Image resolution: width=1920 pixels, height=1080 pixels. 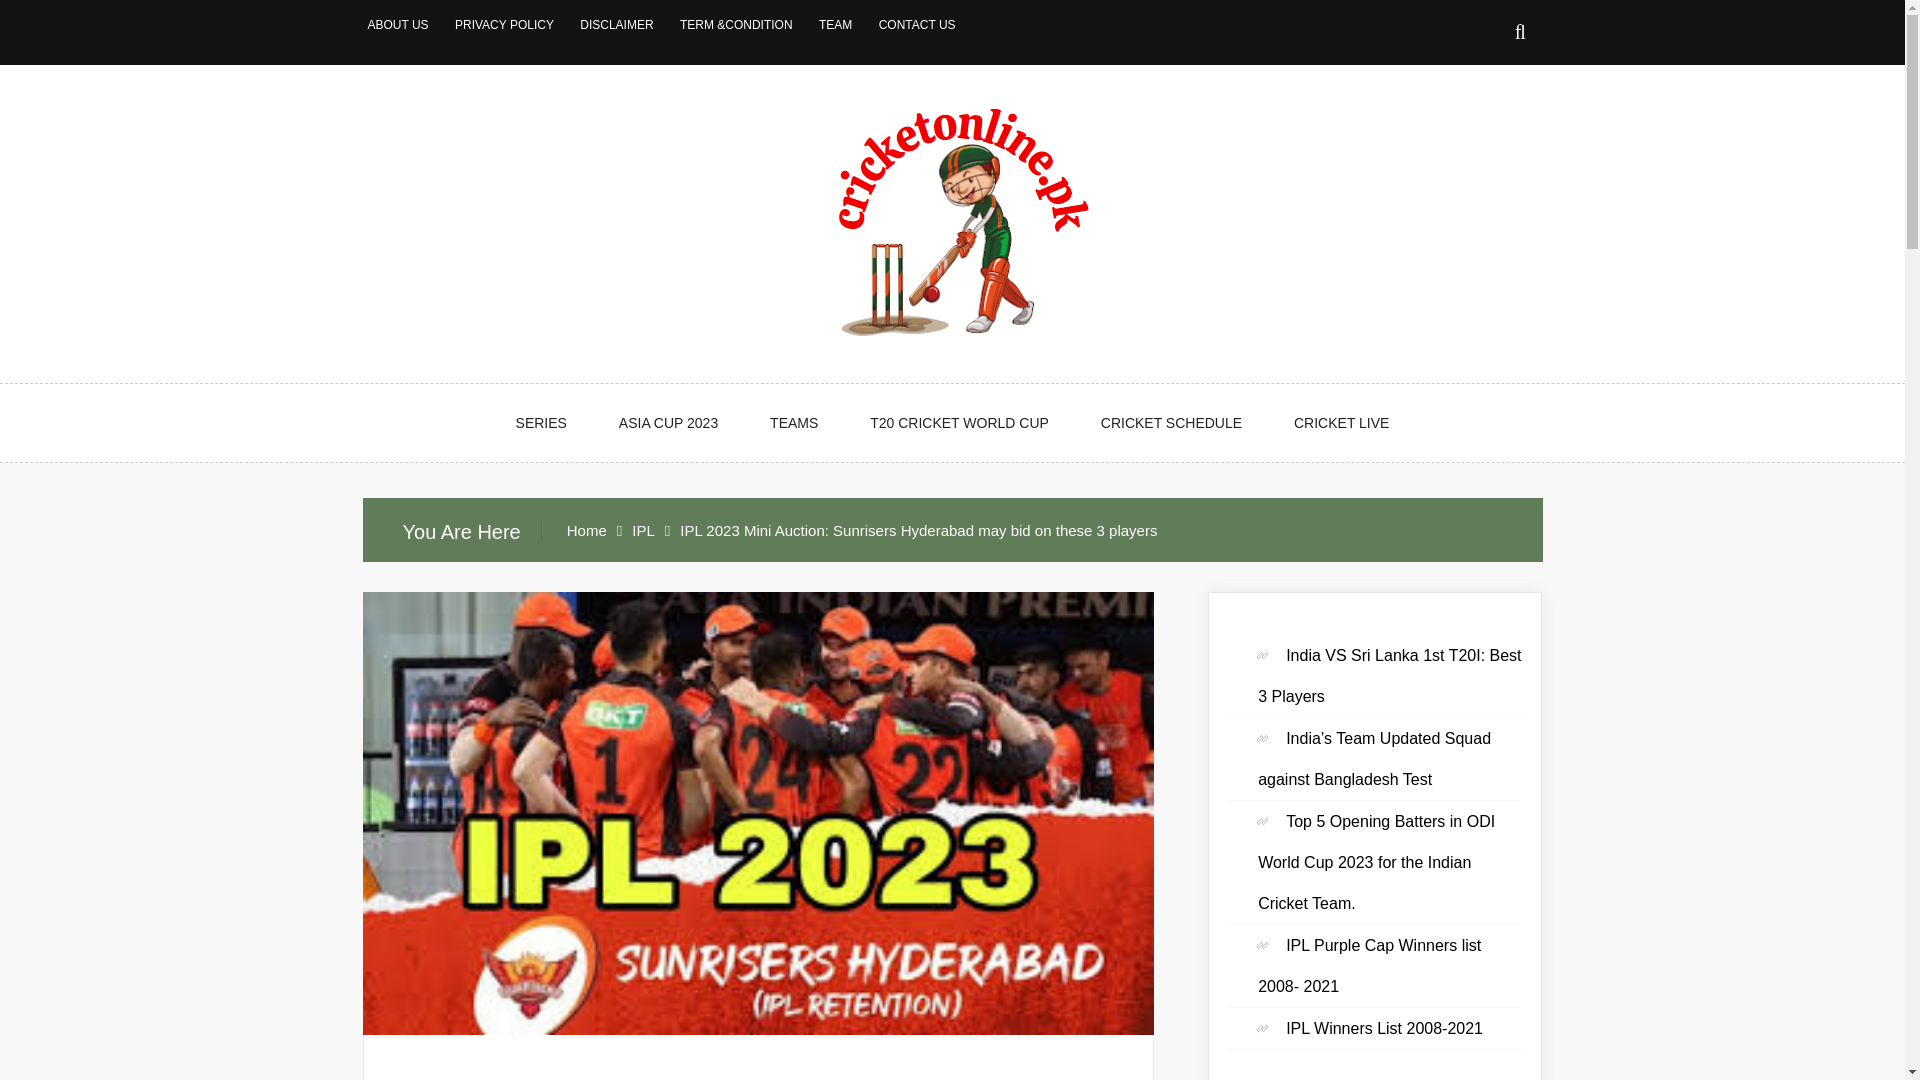 What do you see at coordinates (836, 25) in the screenshot?
I see `TEAM` at bounding box center [836, 25].